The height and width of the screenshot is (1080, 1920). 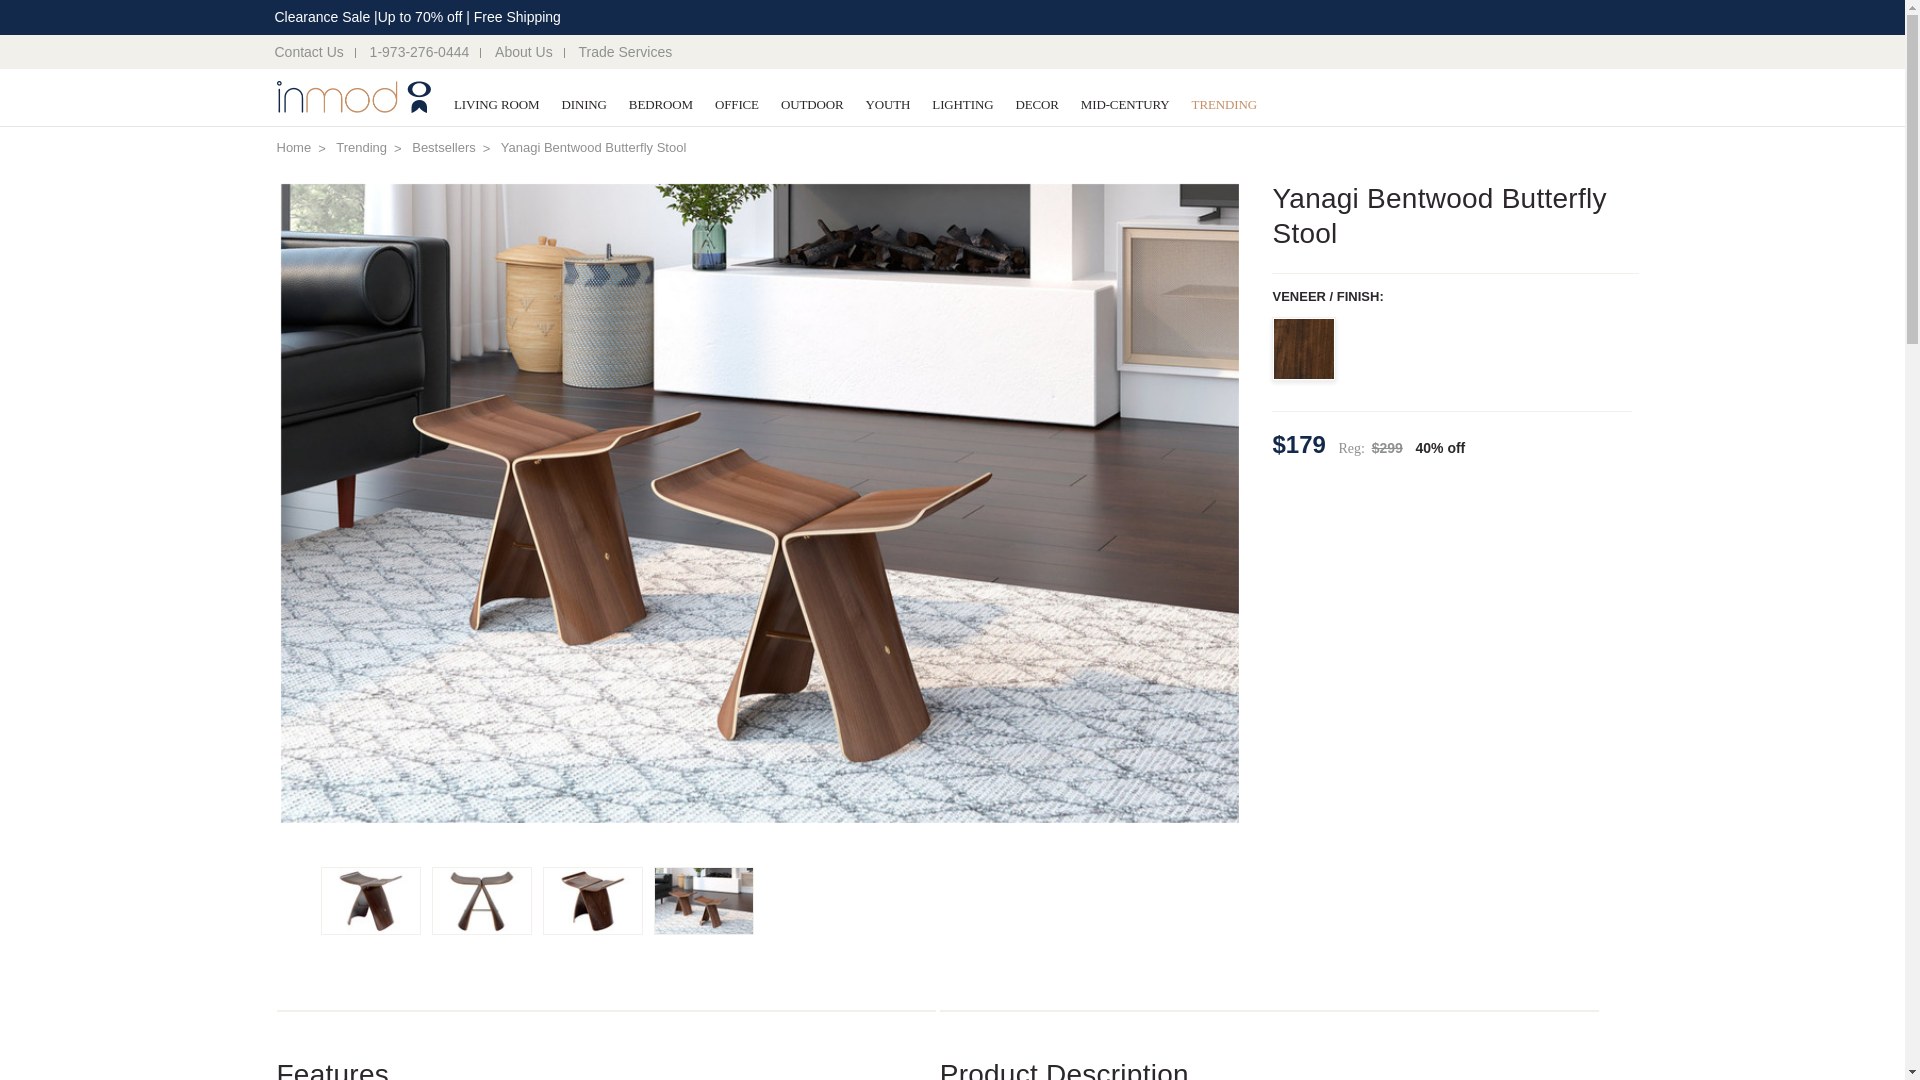 What do you see at coordinates (482, 901) in the screenshot?
I see `Yanagi Bentwood Butterfly Stool` at bounding box center [482, 901].